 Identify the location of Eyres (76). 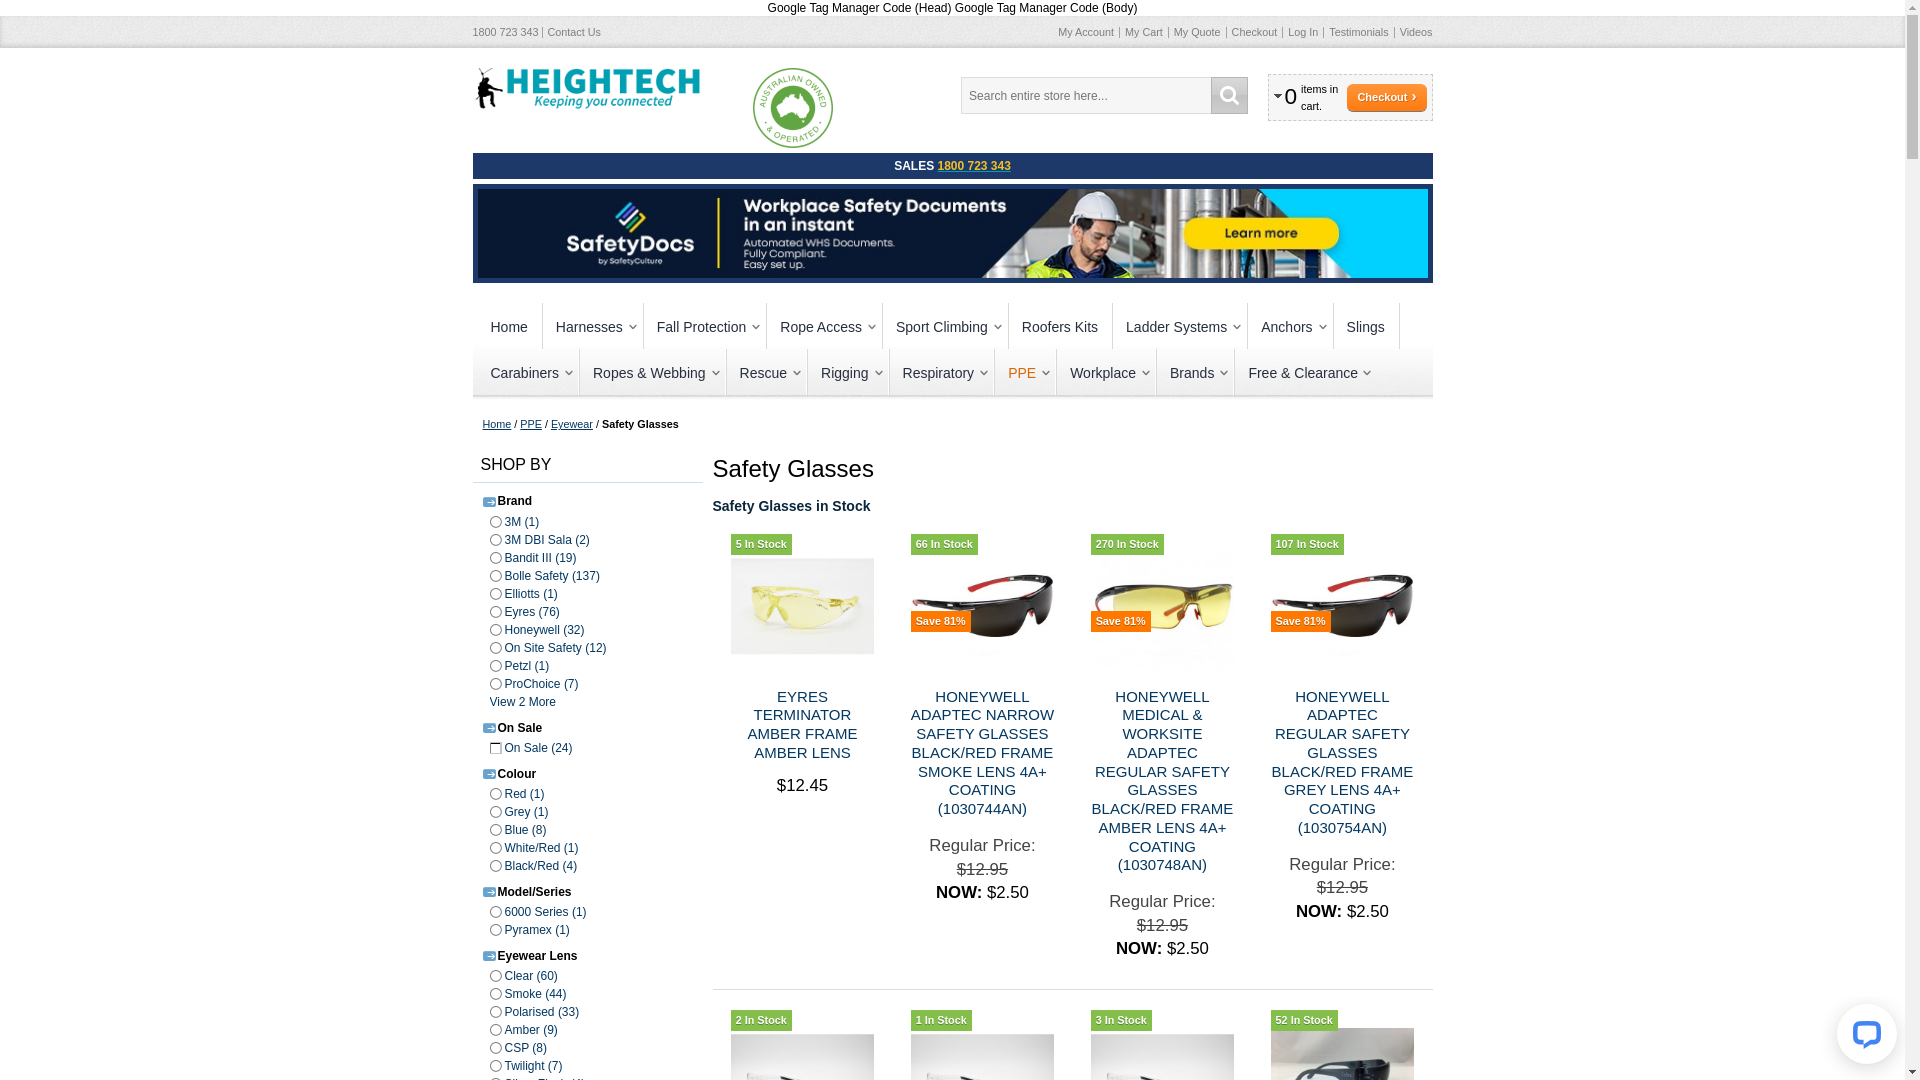
(527, 612).